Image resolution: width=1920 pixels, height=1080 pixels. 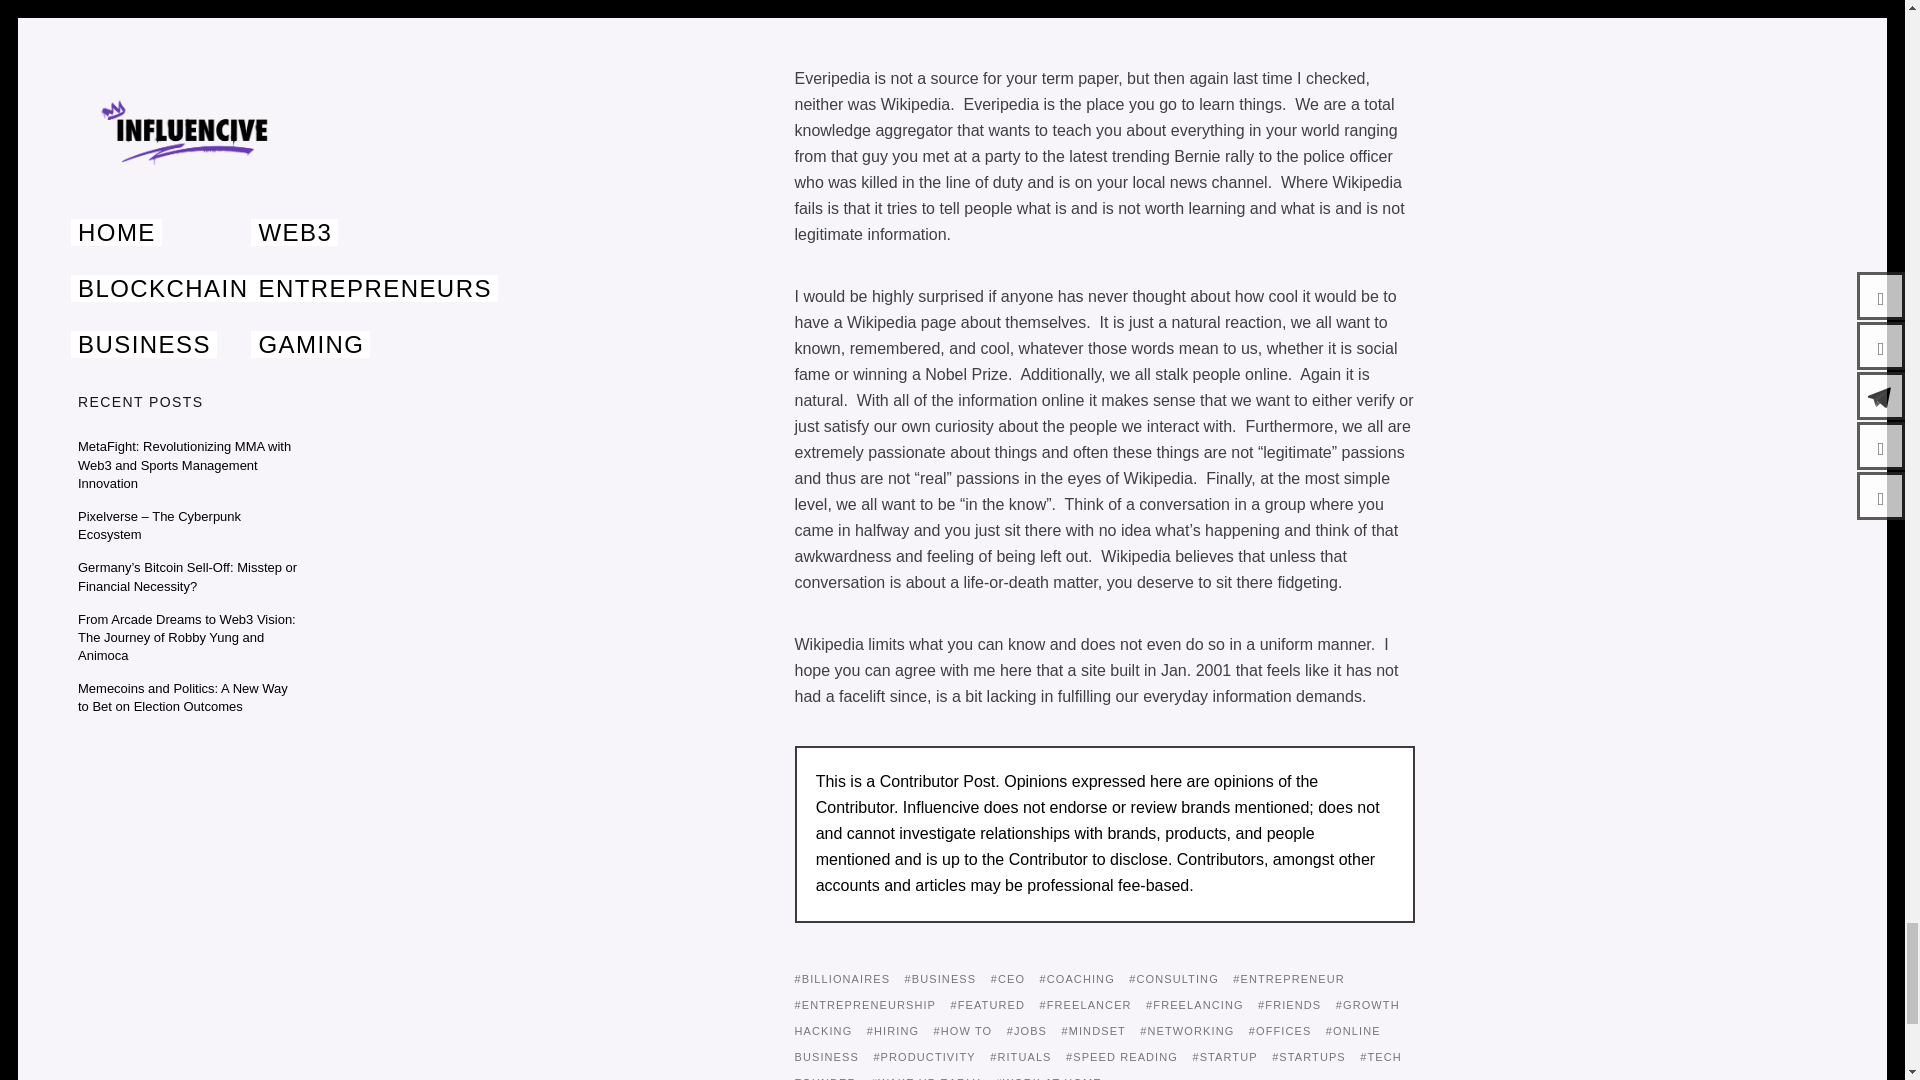 I want to click on BUSINESS, so click(x=940, y=978).